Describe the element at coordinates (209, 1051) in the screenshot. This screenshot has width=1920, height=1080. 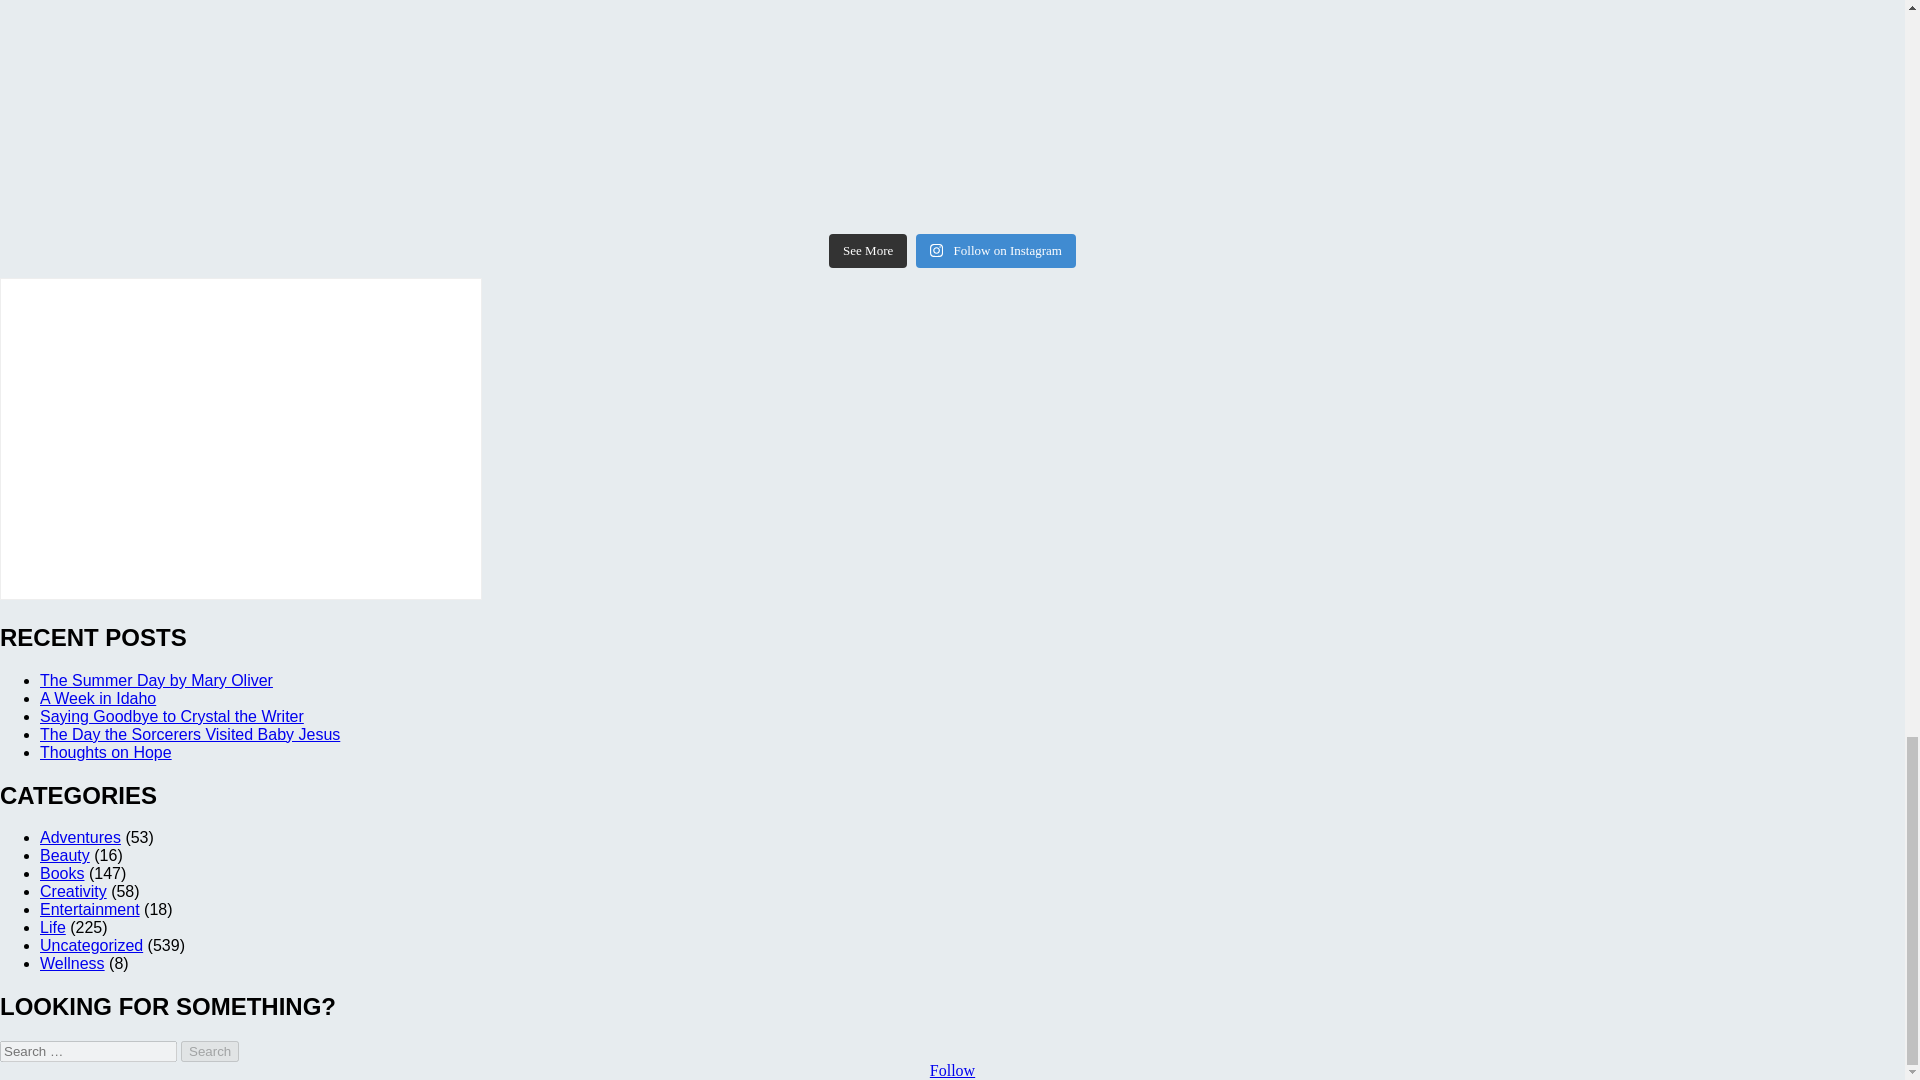
I see `Search` at that location.